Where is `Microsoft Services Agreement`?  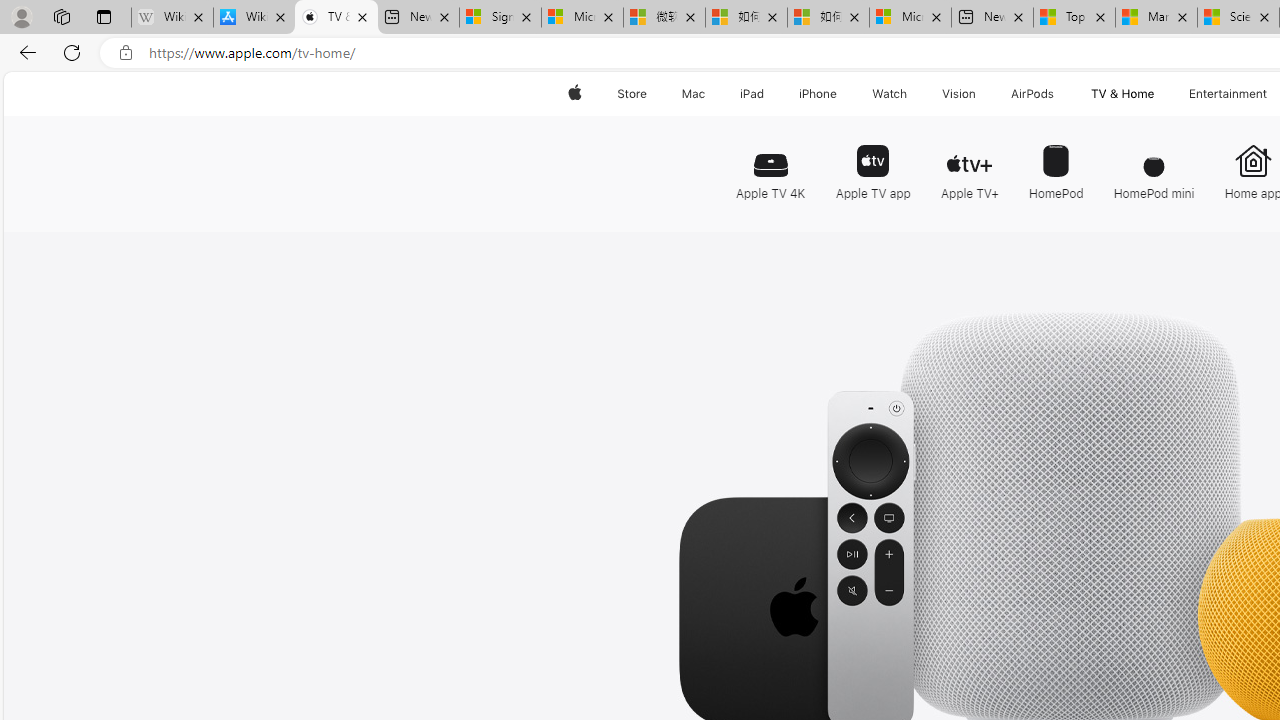 Microsoft Services Agreement is located at coordinates (582, 18).